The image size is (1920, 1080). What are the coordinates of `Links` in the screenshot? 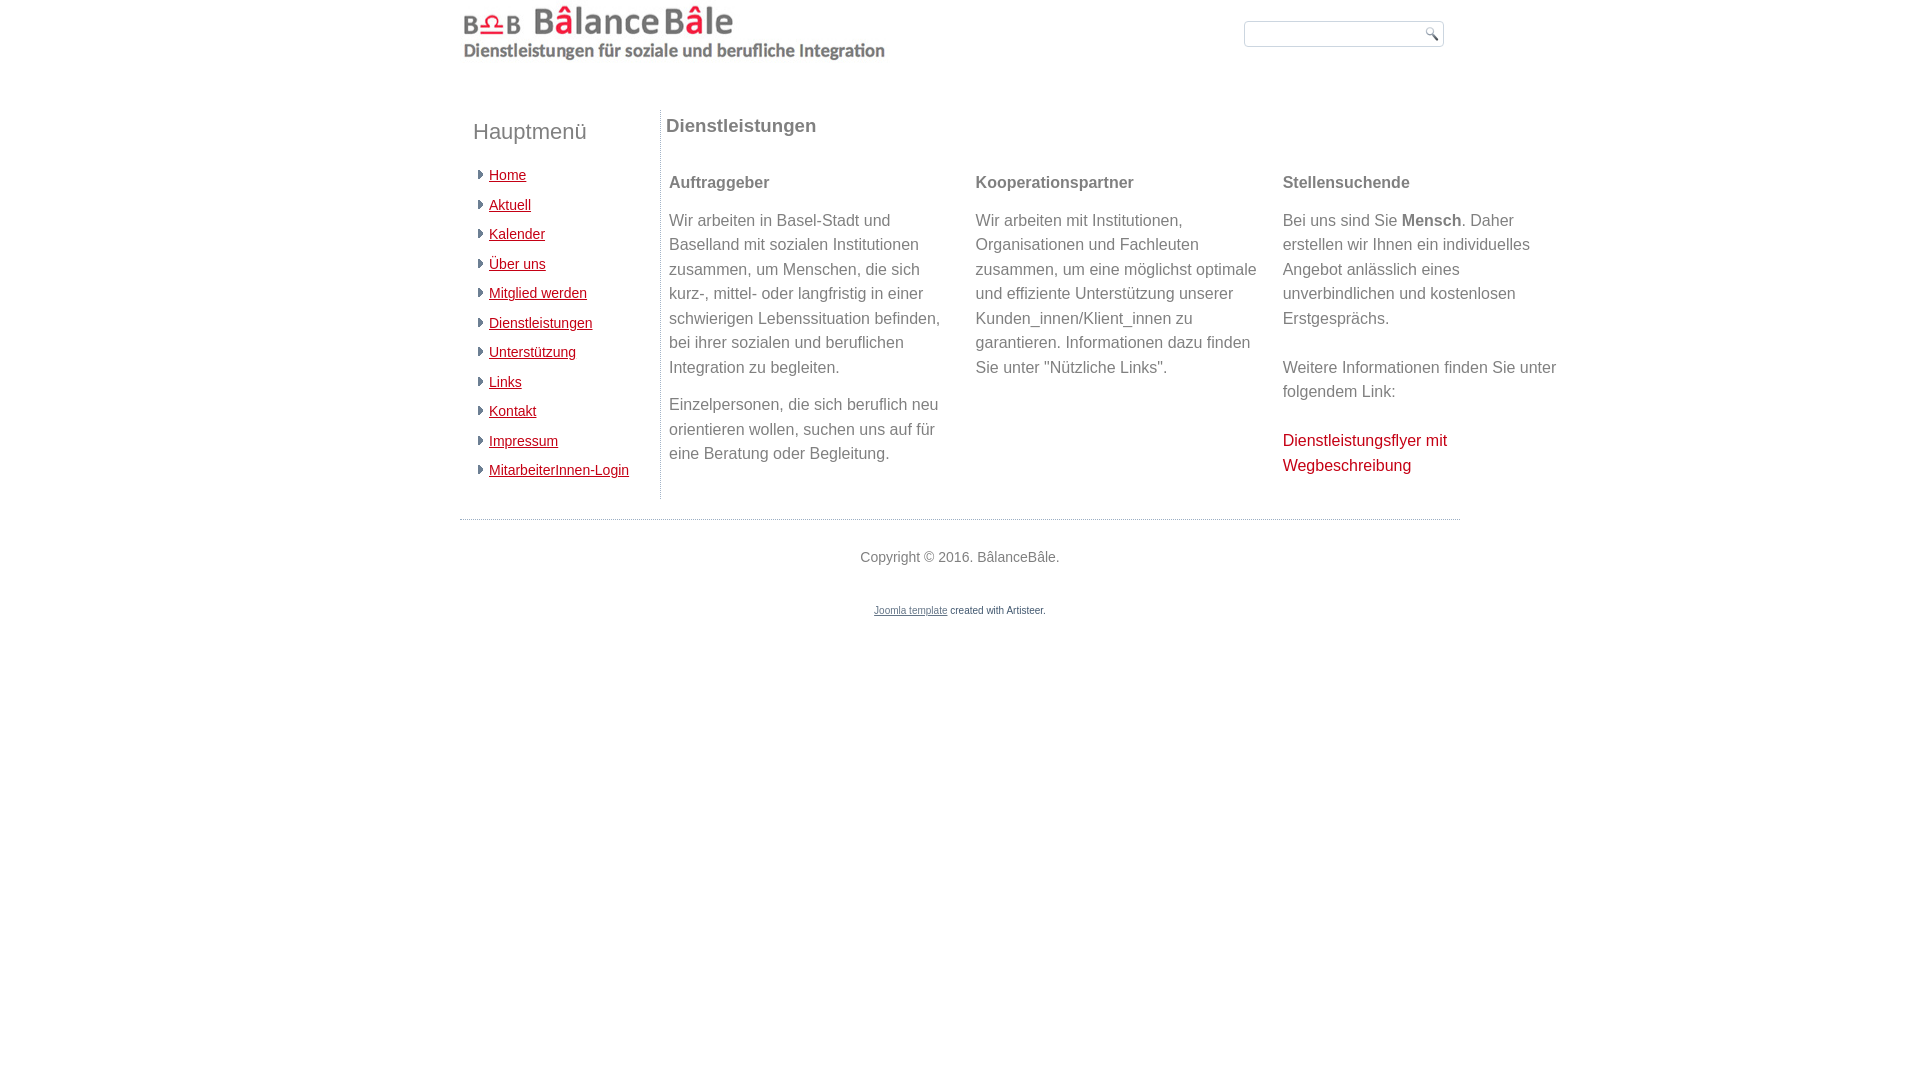 It's located at (506, 382).